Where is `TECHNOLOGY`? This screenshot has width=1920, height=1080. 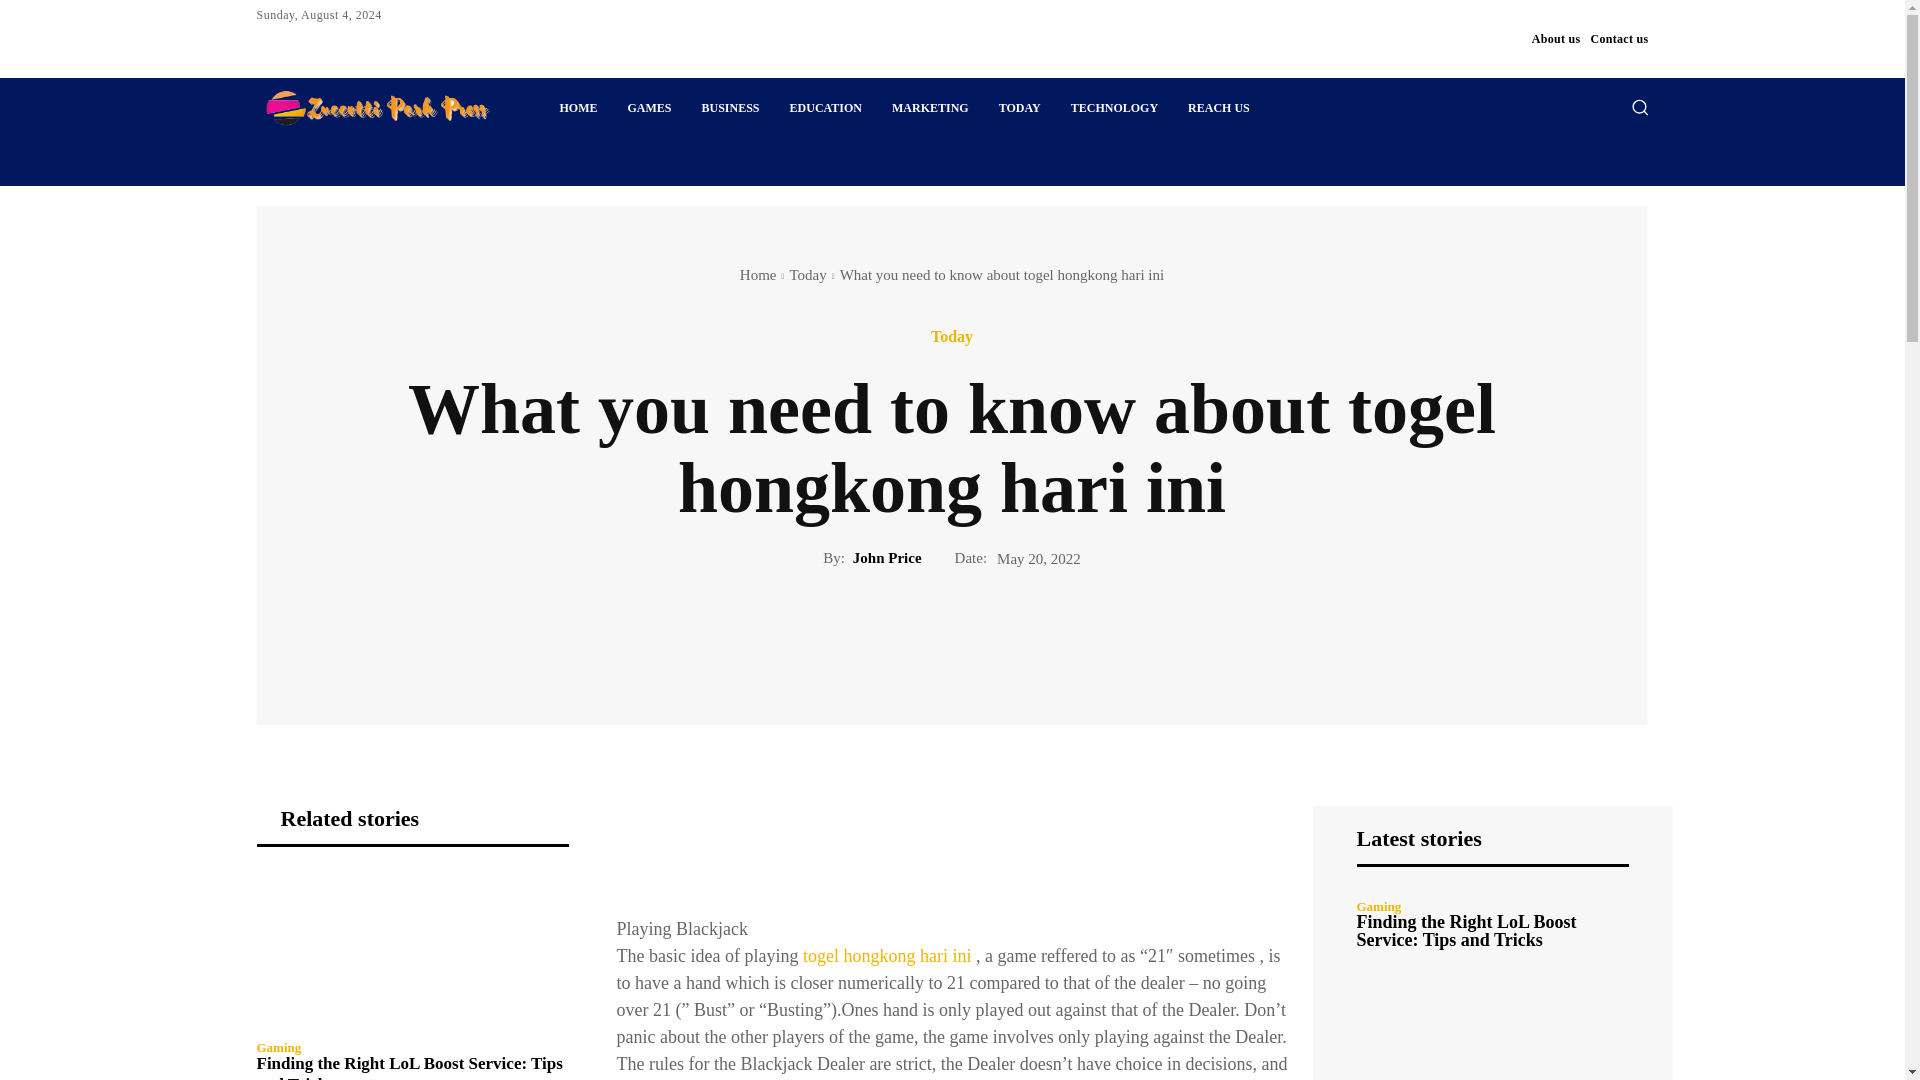
TECHNOLOGY is located at coordinates (1114, 108).